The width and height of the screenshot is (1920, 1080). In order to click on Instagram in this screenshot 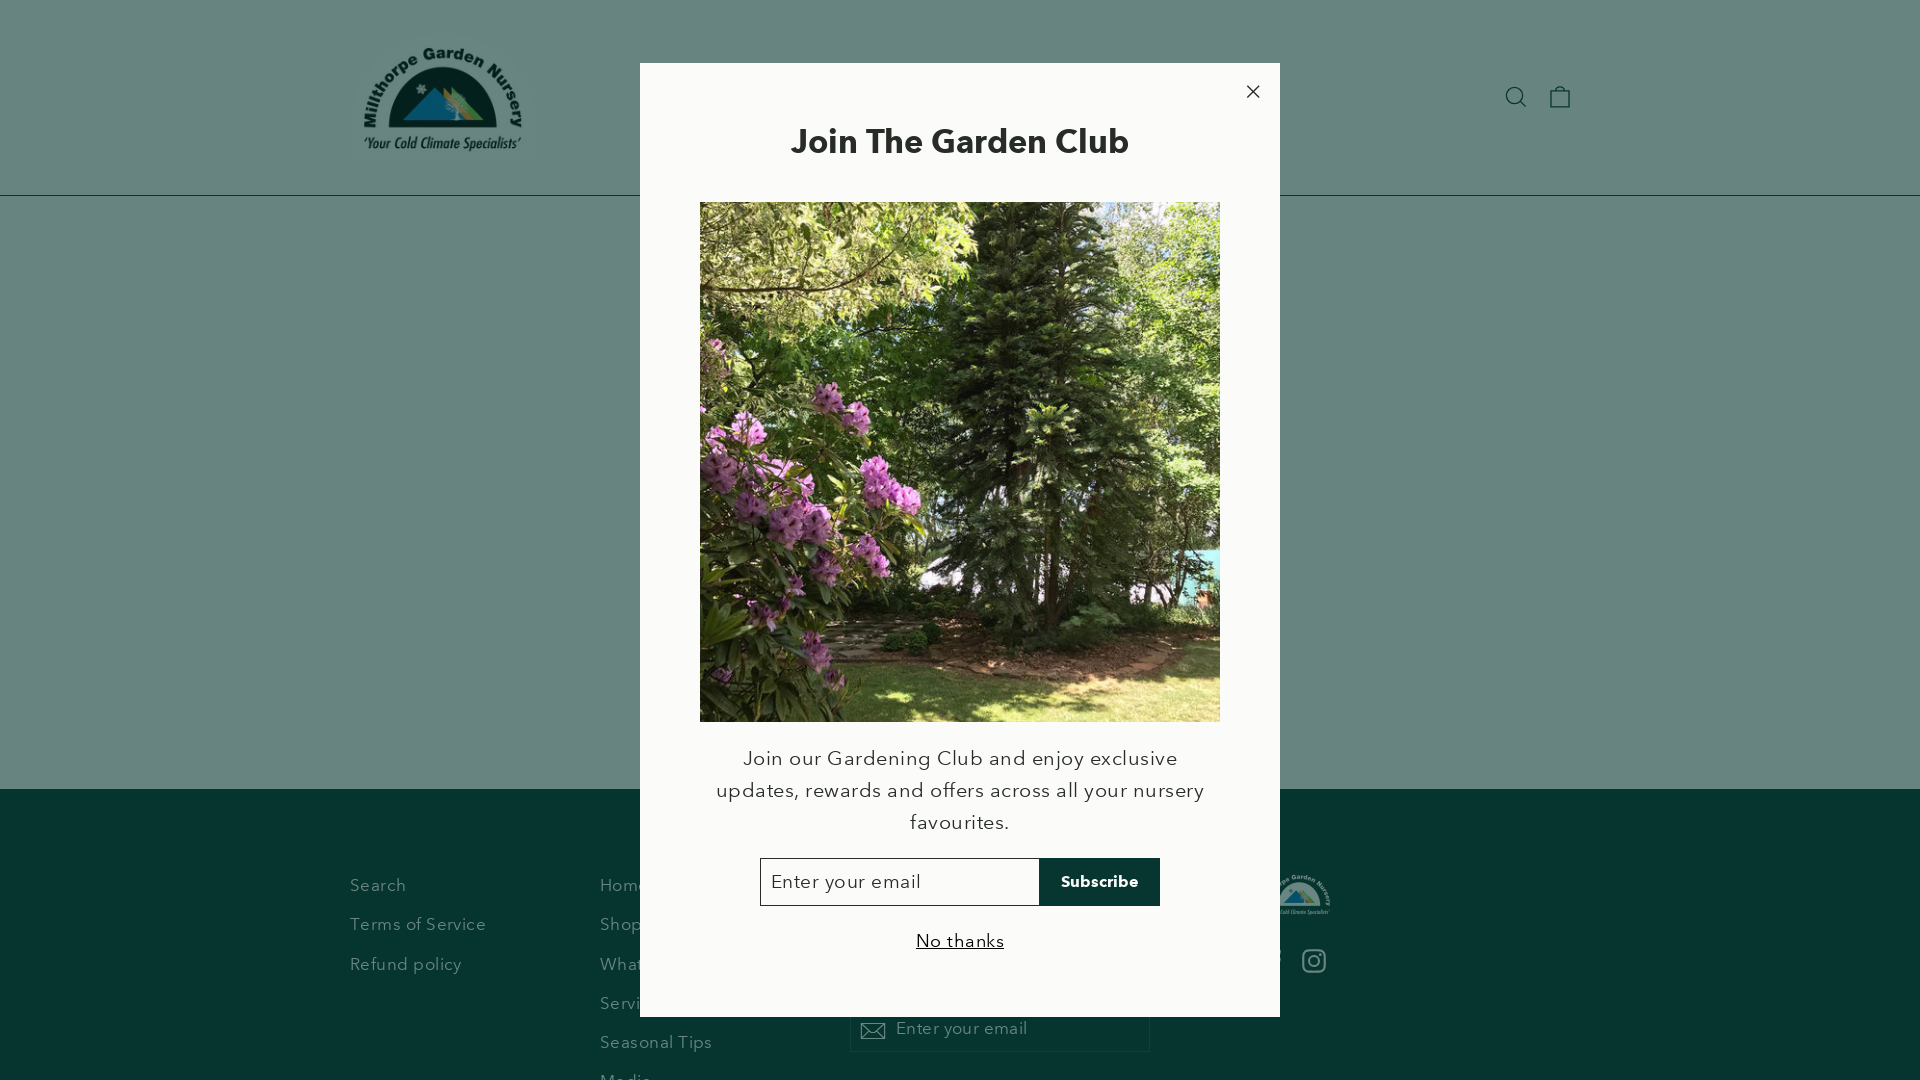, I will do `click(1314, 960)`.